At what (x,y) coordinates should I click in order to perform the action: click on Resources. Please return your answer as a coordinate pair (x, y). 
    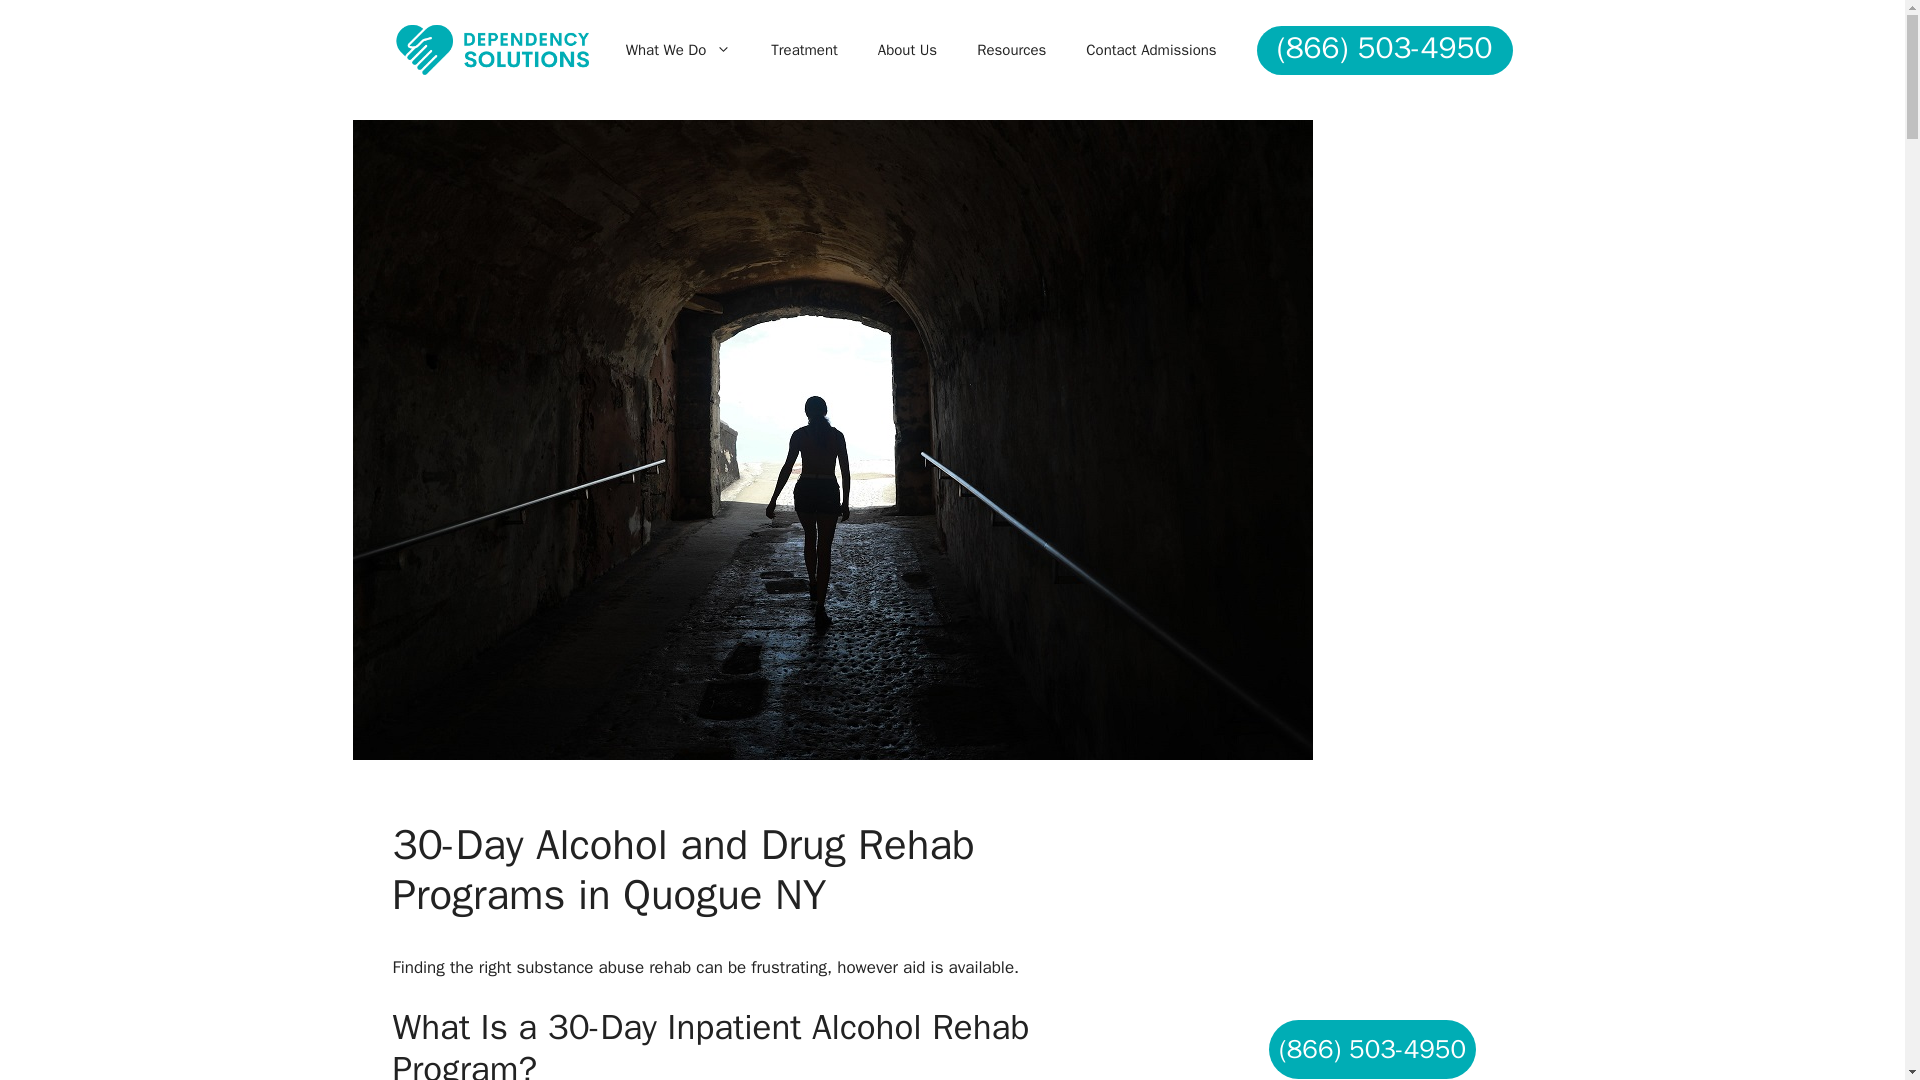
    Looking at the image, I should click on (1010, 50).